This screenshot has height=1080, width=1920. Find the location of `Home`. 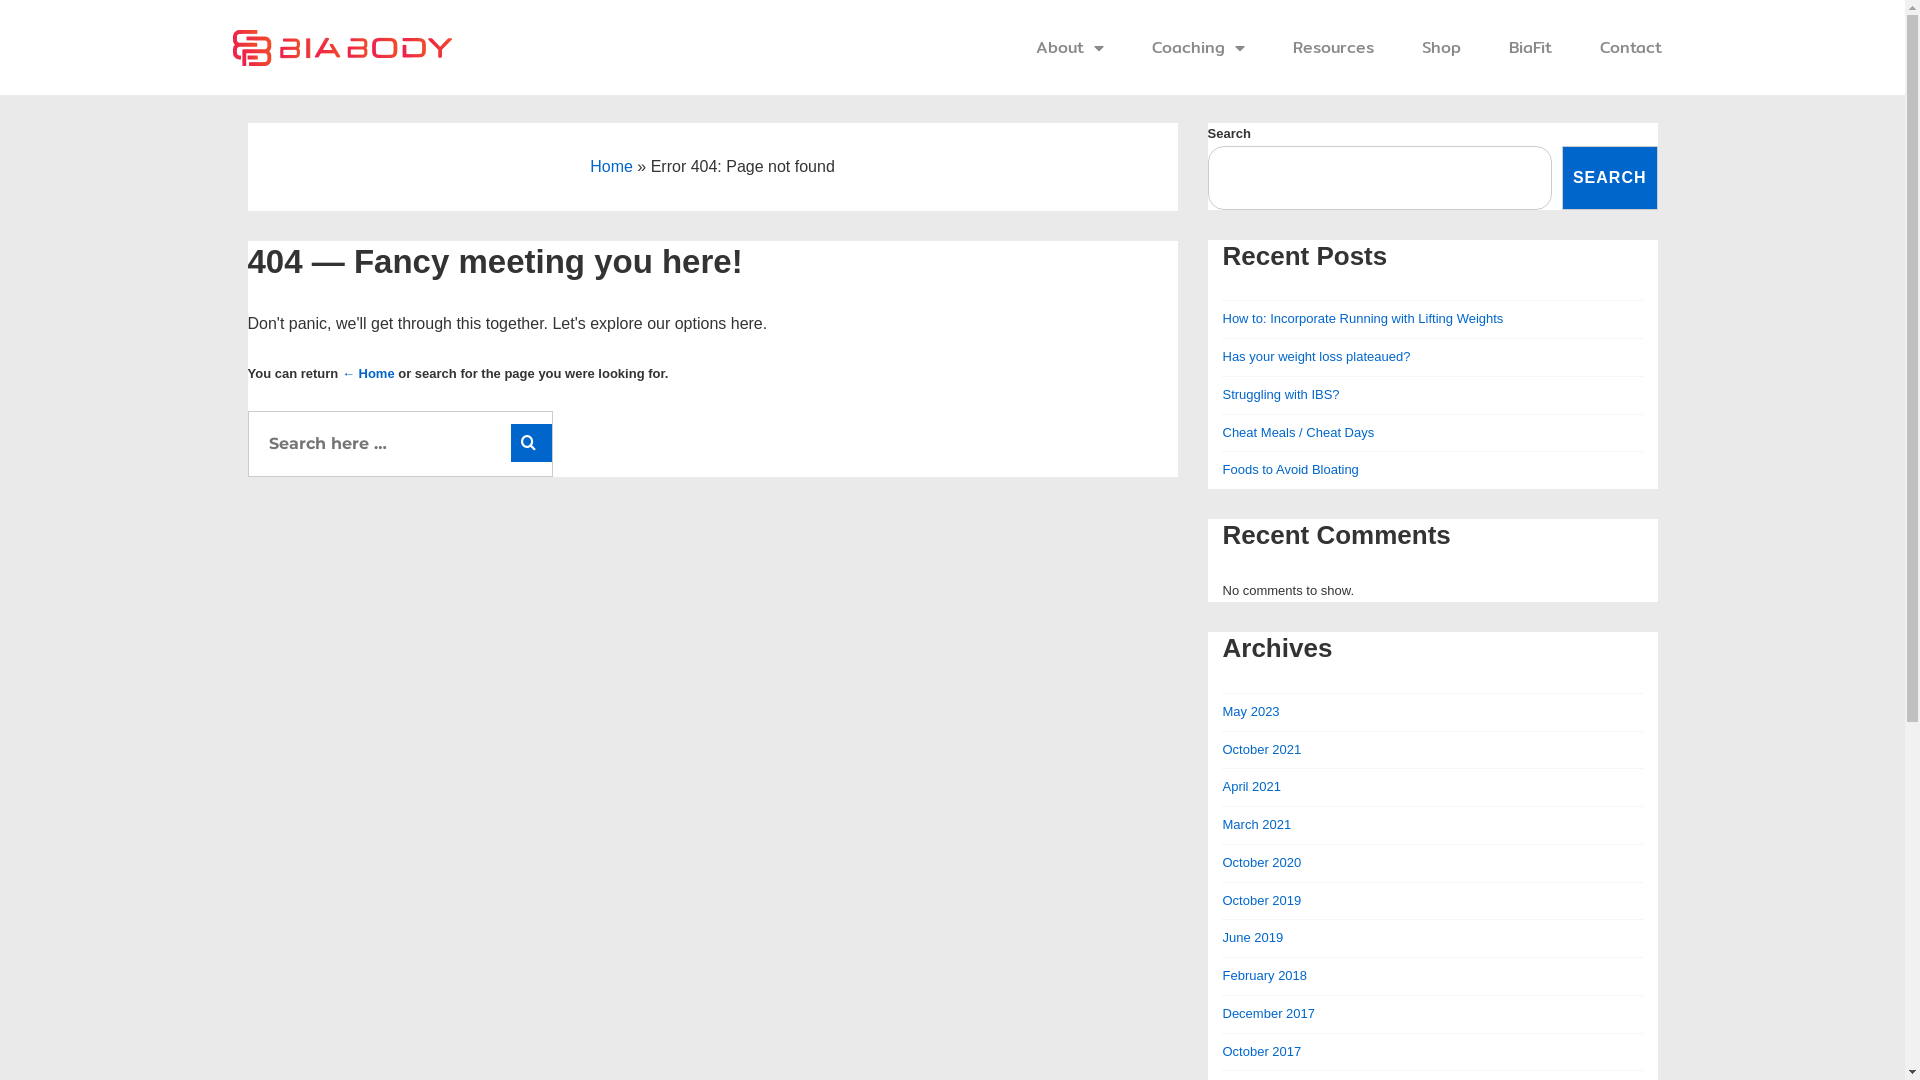

Home is located at coordinates (612, 166).